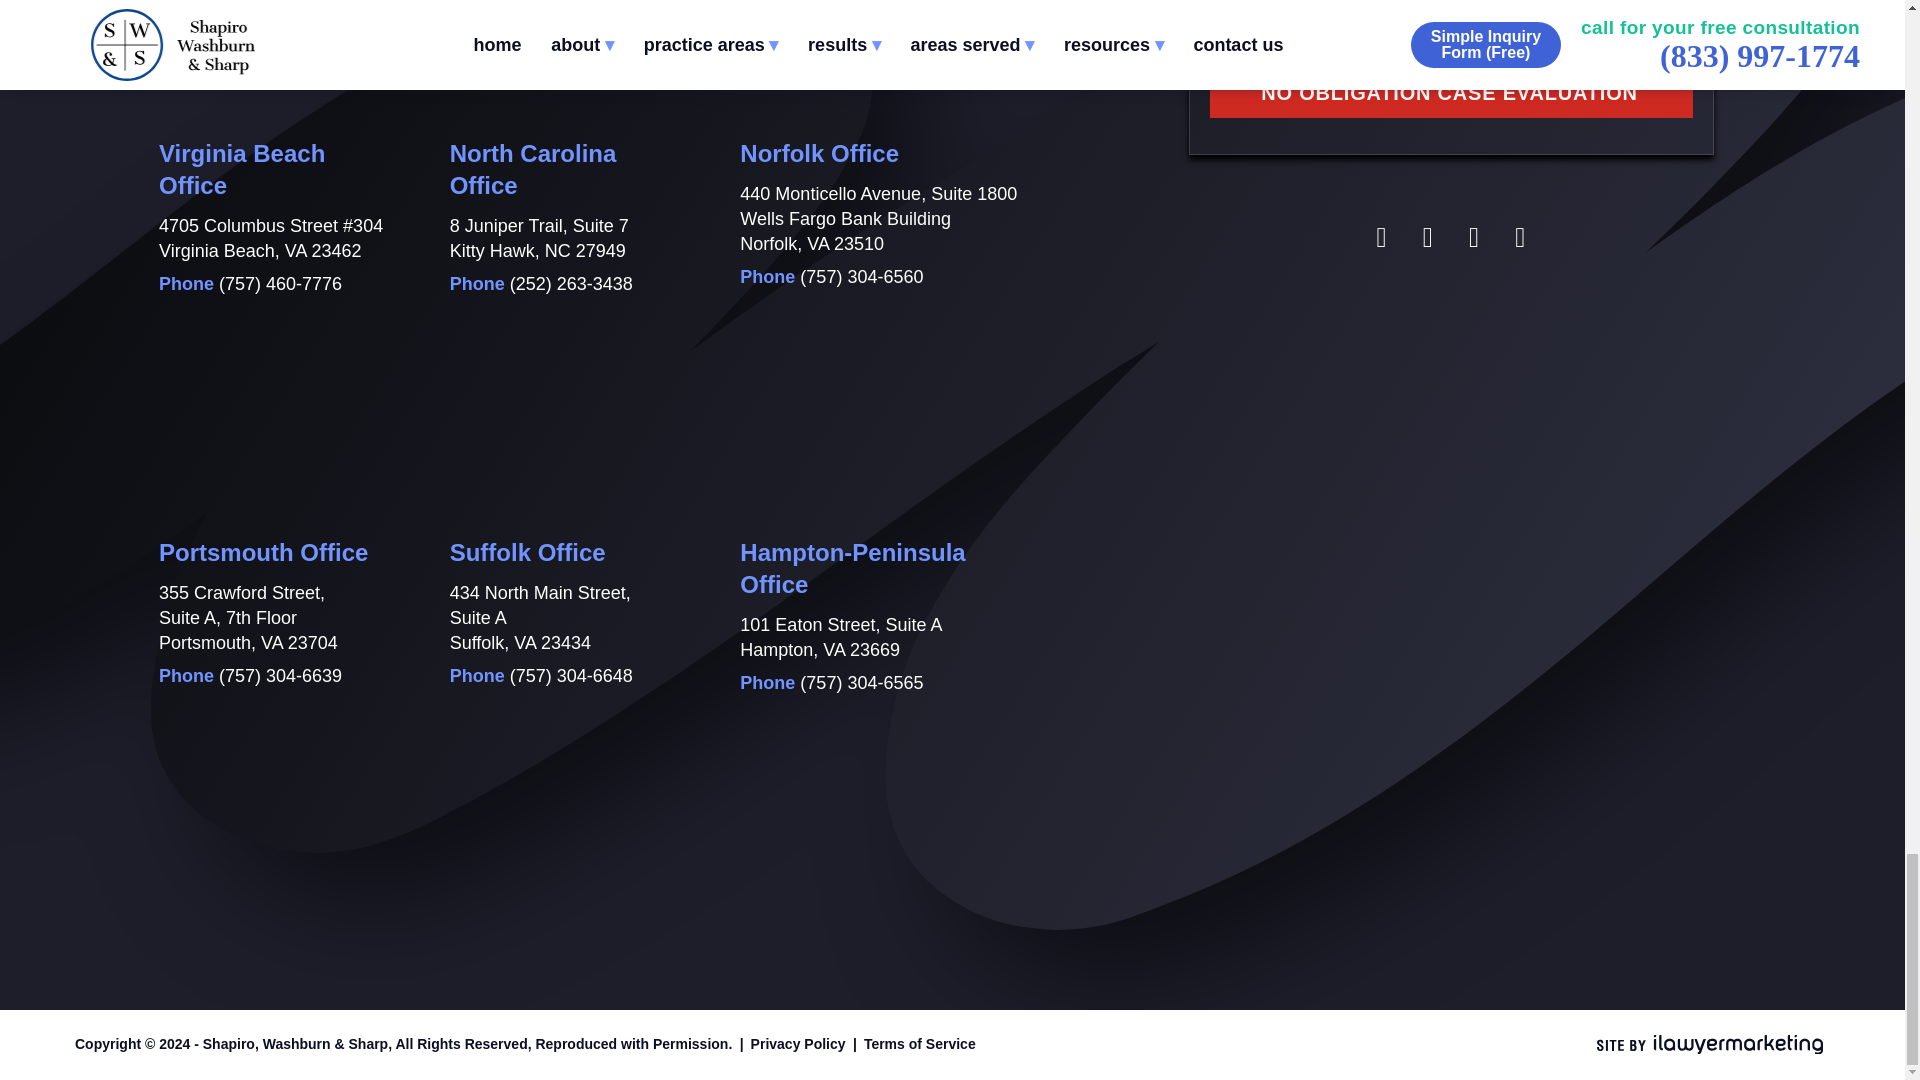 The image size is (1920, 1080). I want to click on Local, so click(252, 26).